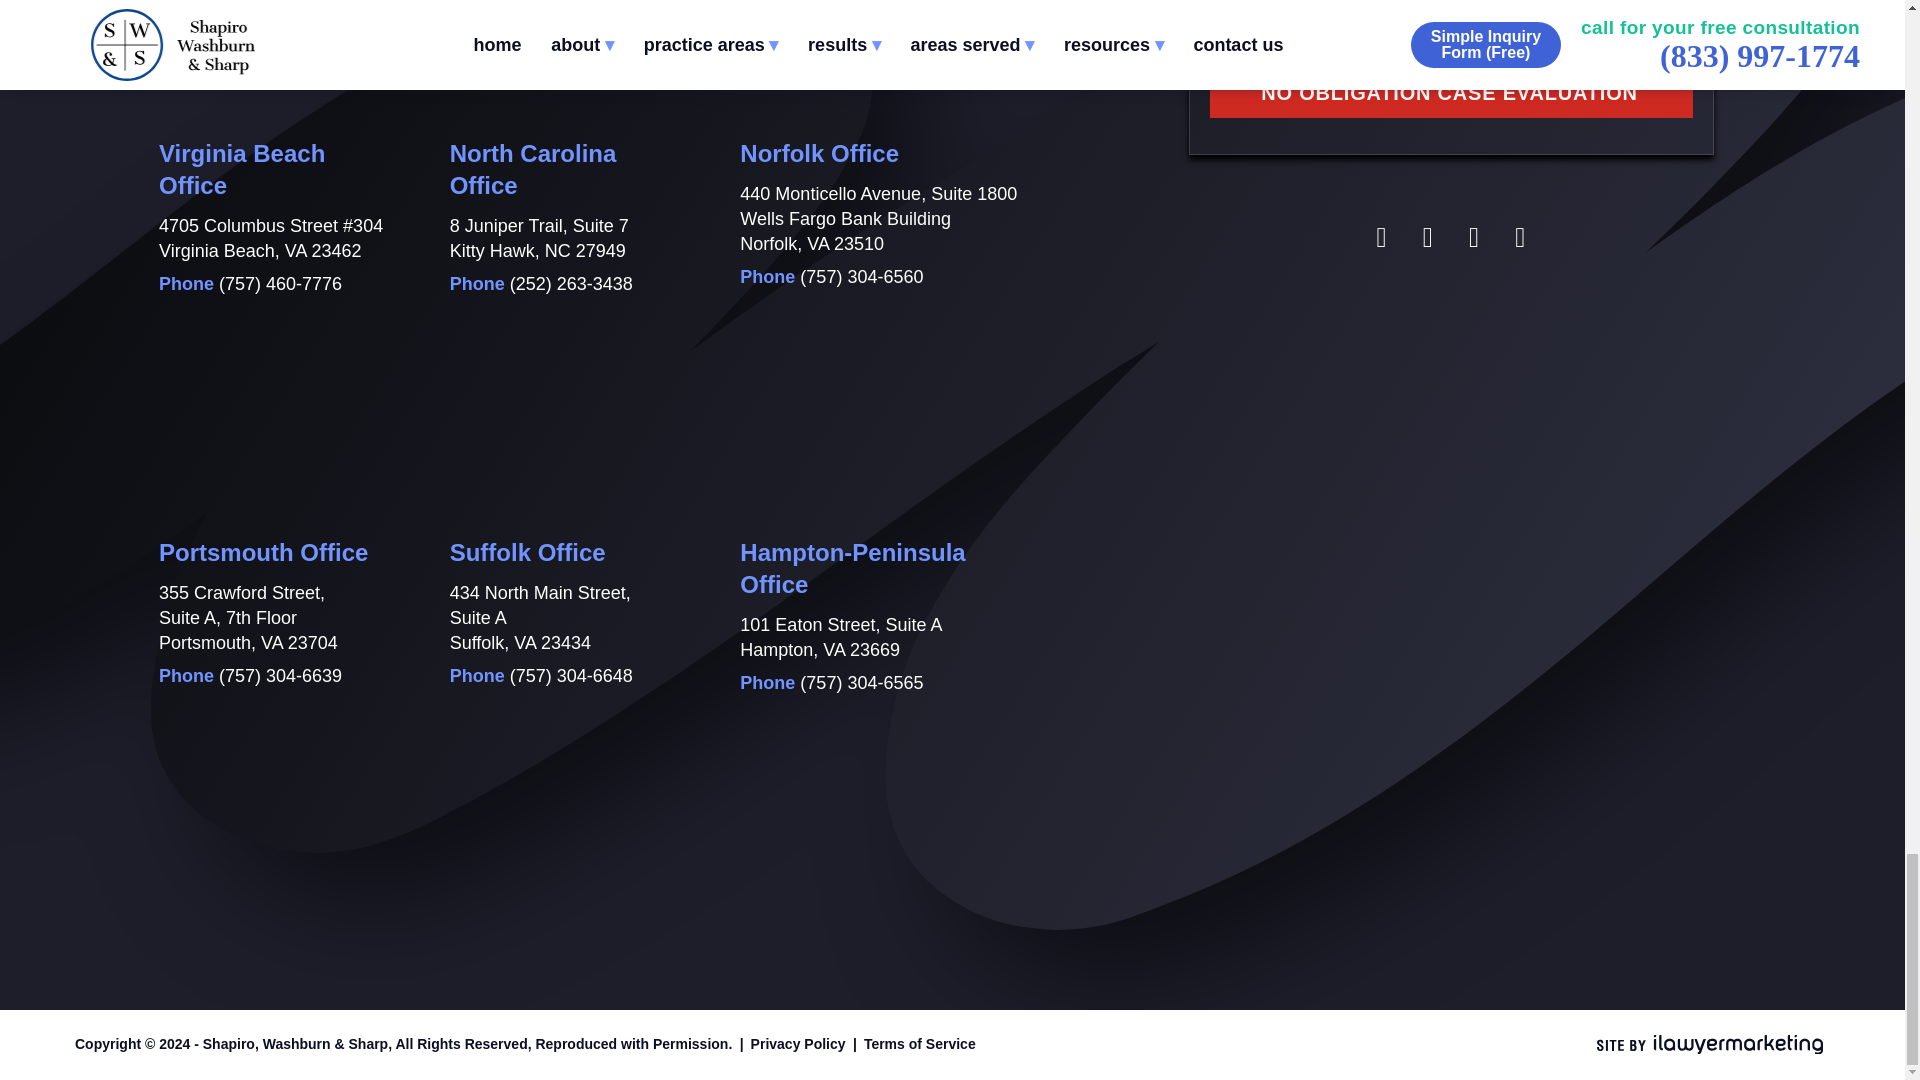 The image size is (1920, 1080). I want to click on Local, so click(252, 26).